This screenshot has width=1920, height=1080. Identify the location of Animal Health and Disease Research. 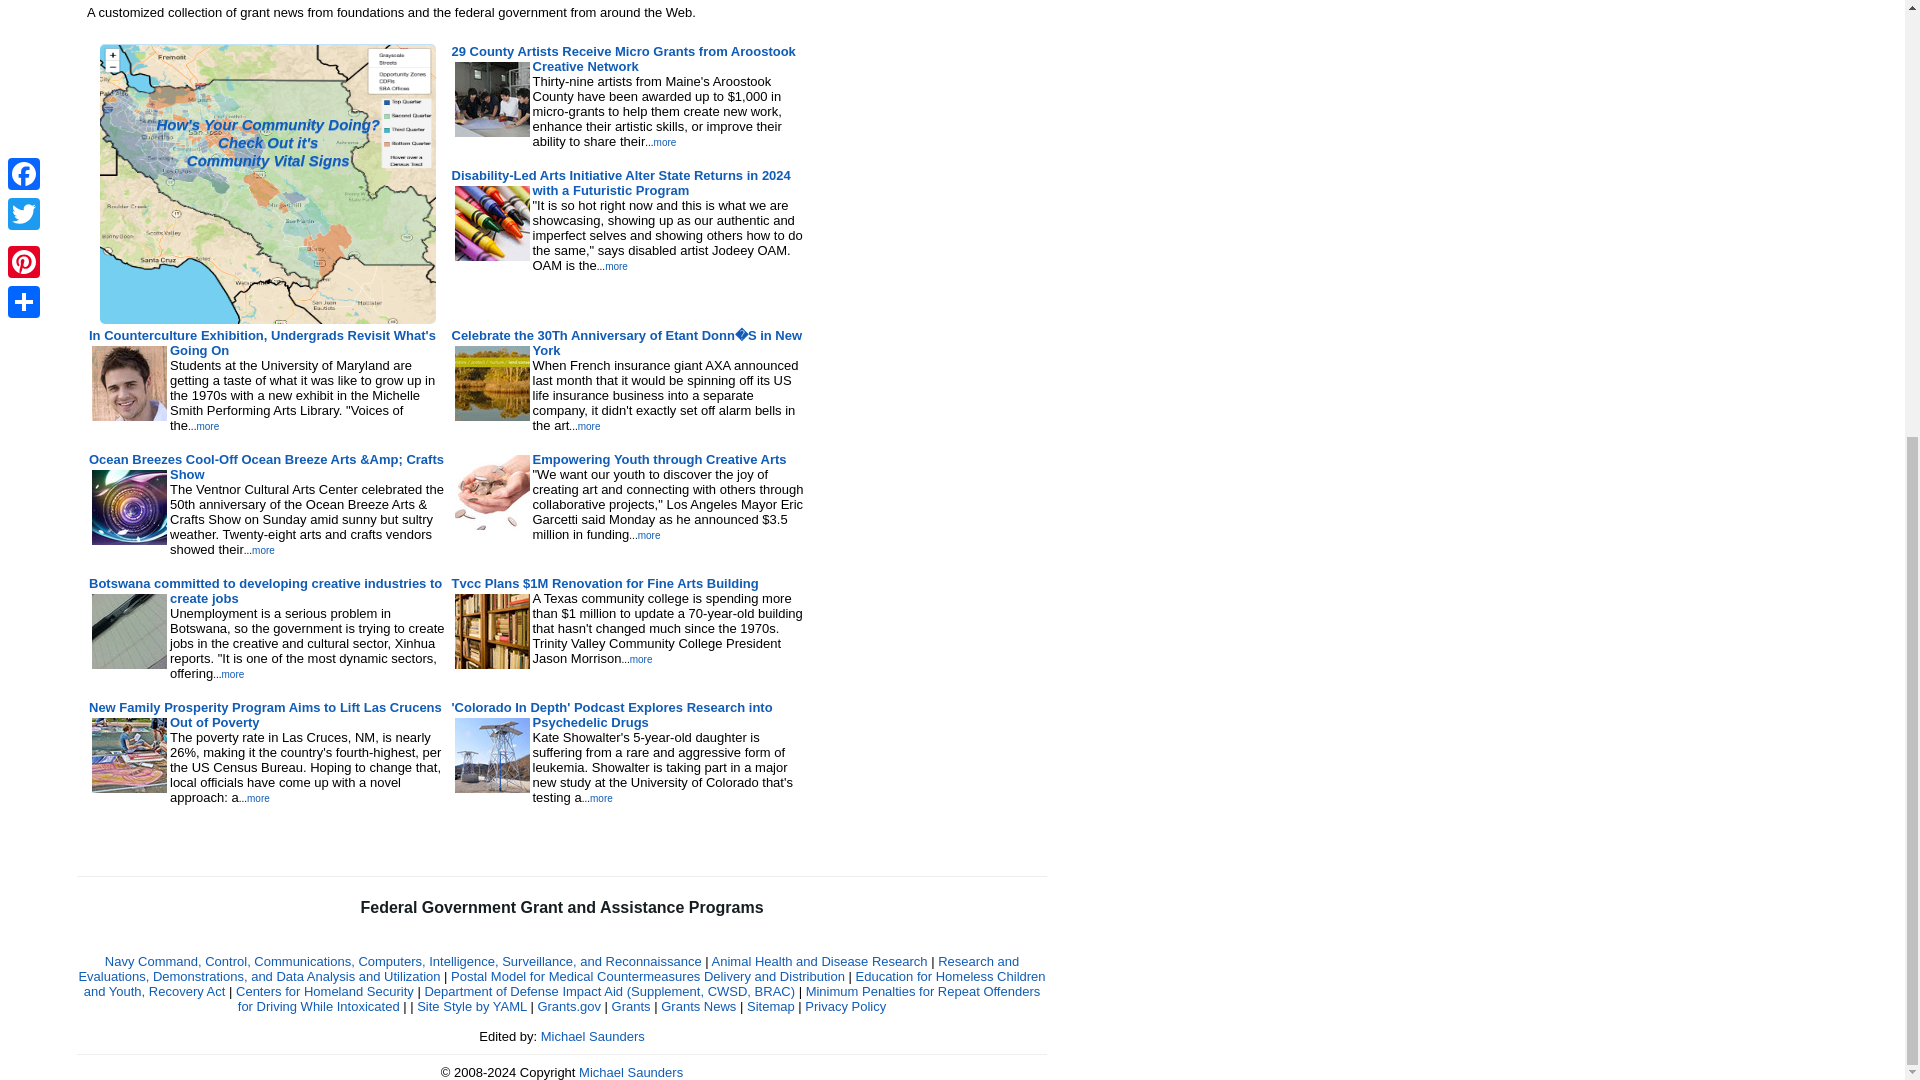
(820, 960).